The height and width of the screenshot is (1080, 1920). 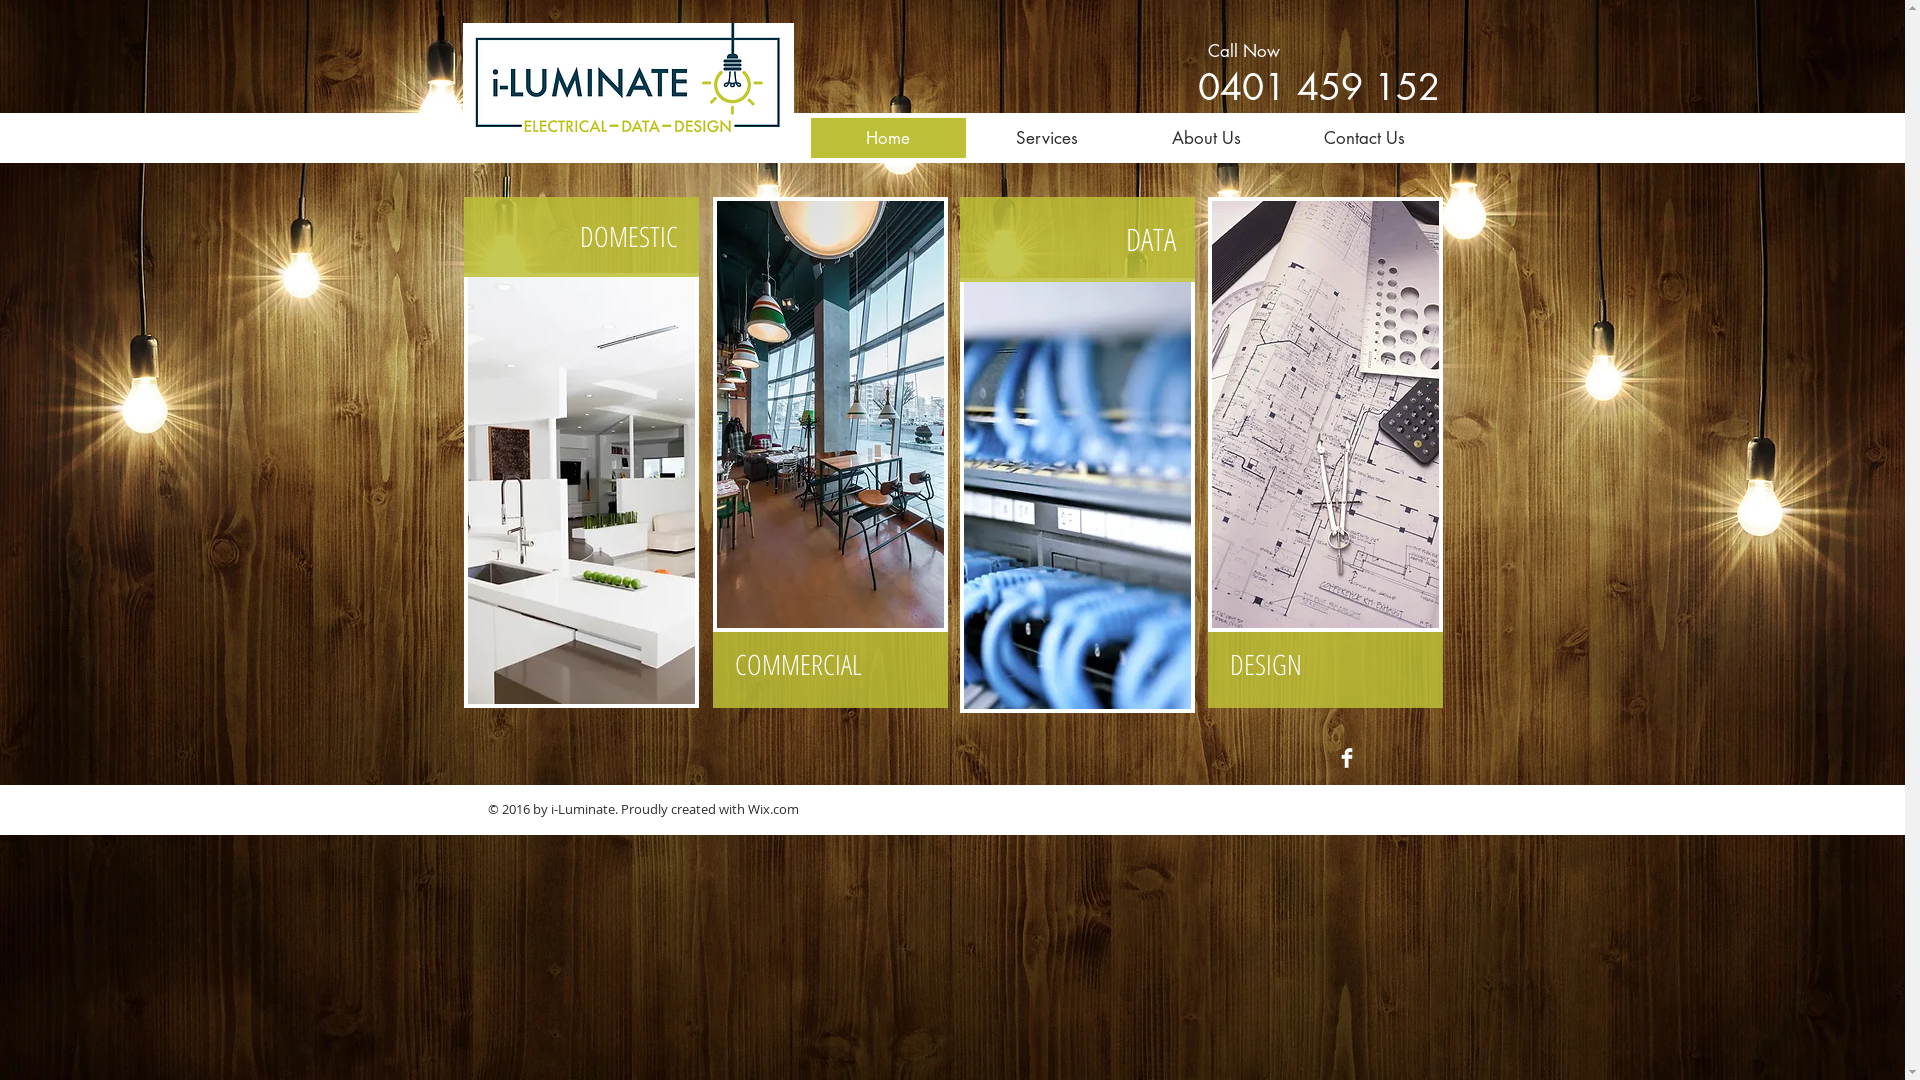 What do you see at coordinates (1365, 138) in the screenshot?
I see `Contact Us` at bounding box center [1365, 138].